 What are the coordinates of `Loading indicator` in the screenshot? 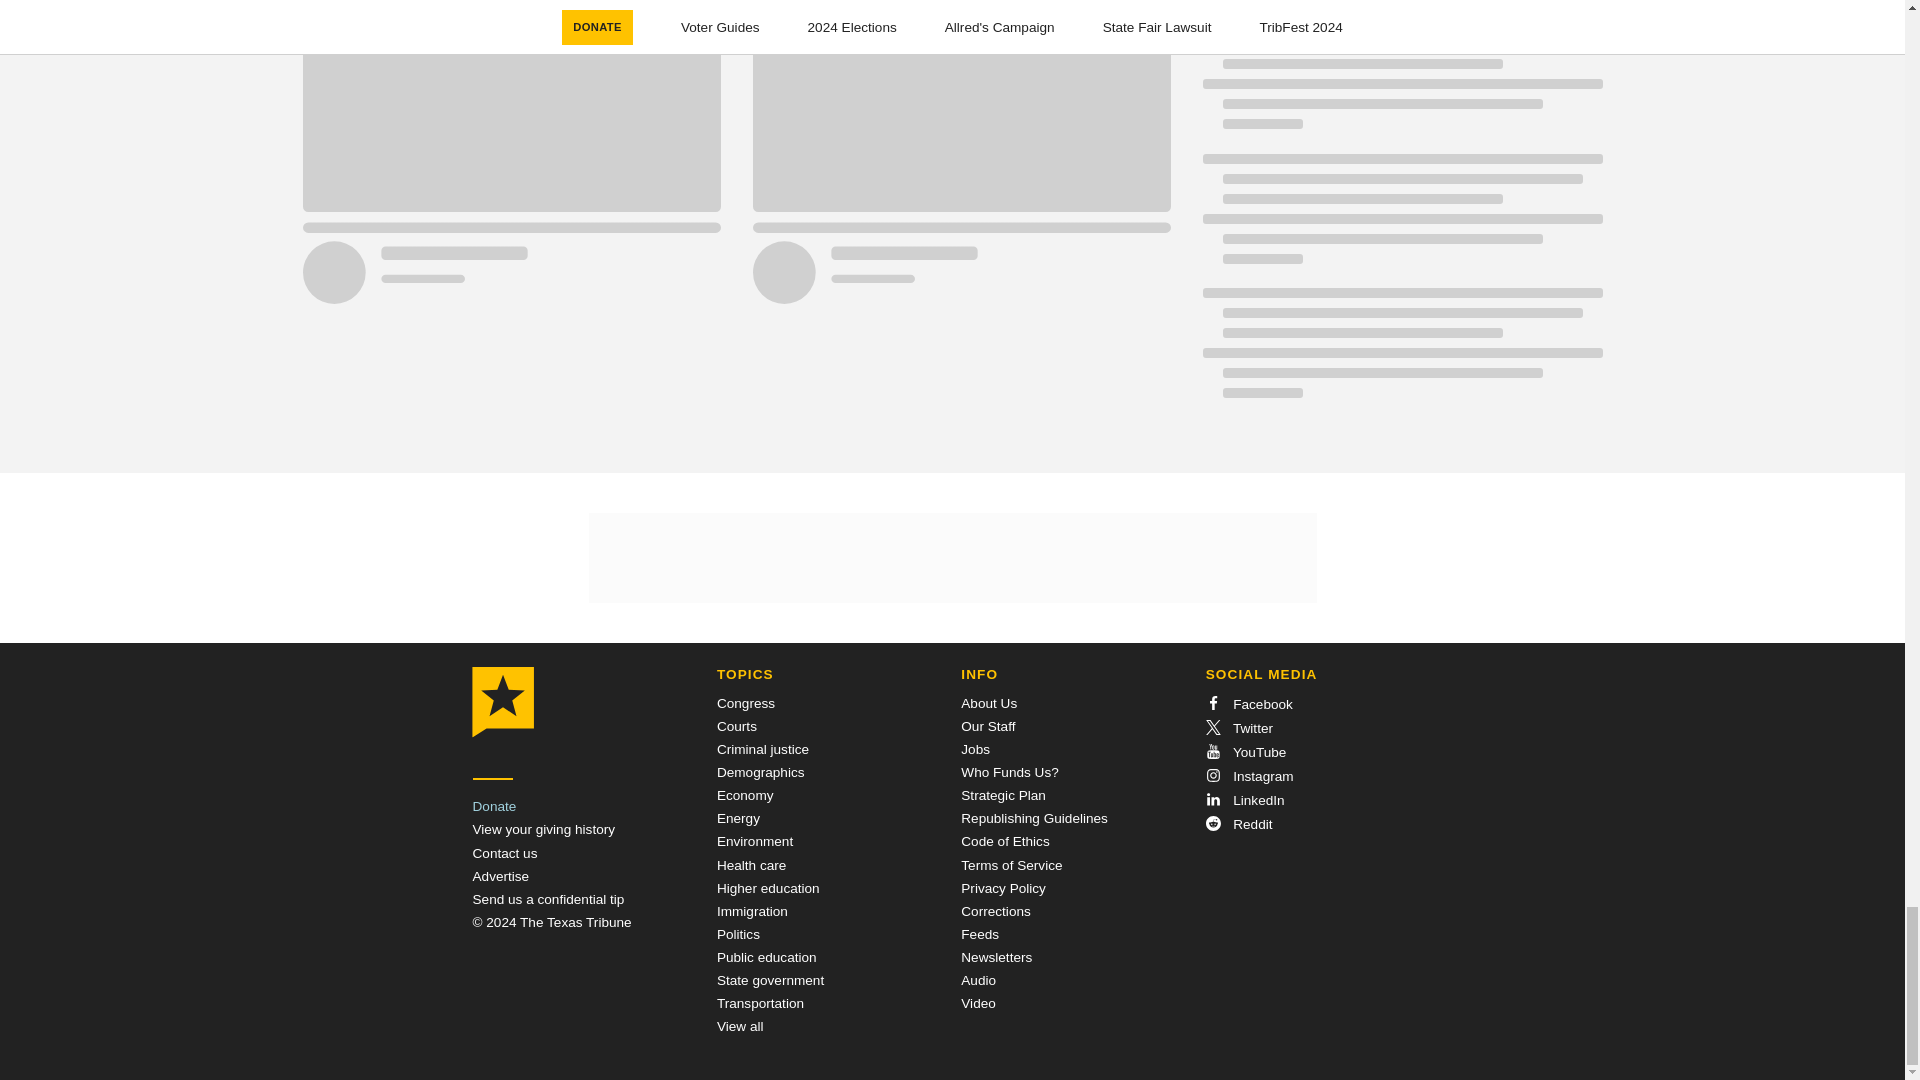 It's located at (1401, 84).